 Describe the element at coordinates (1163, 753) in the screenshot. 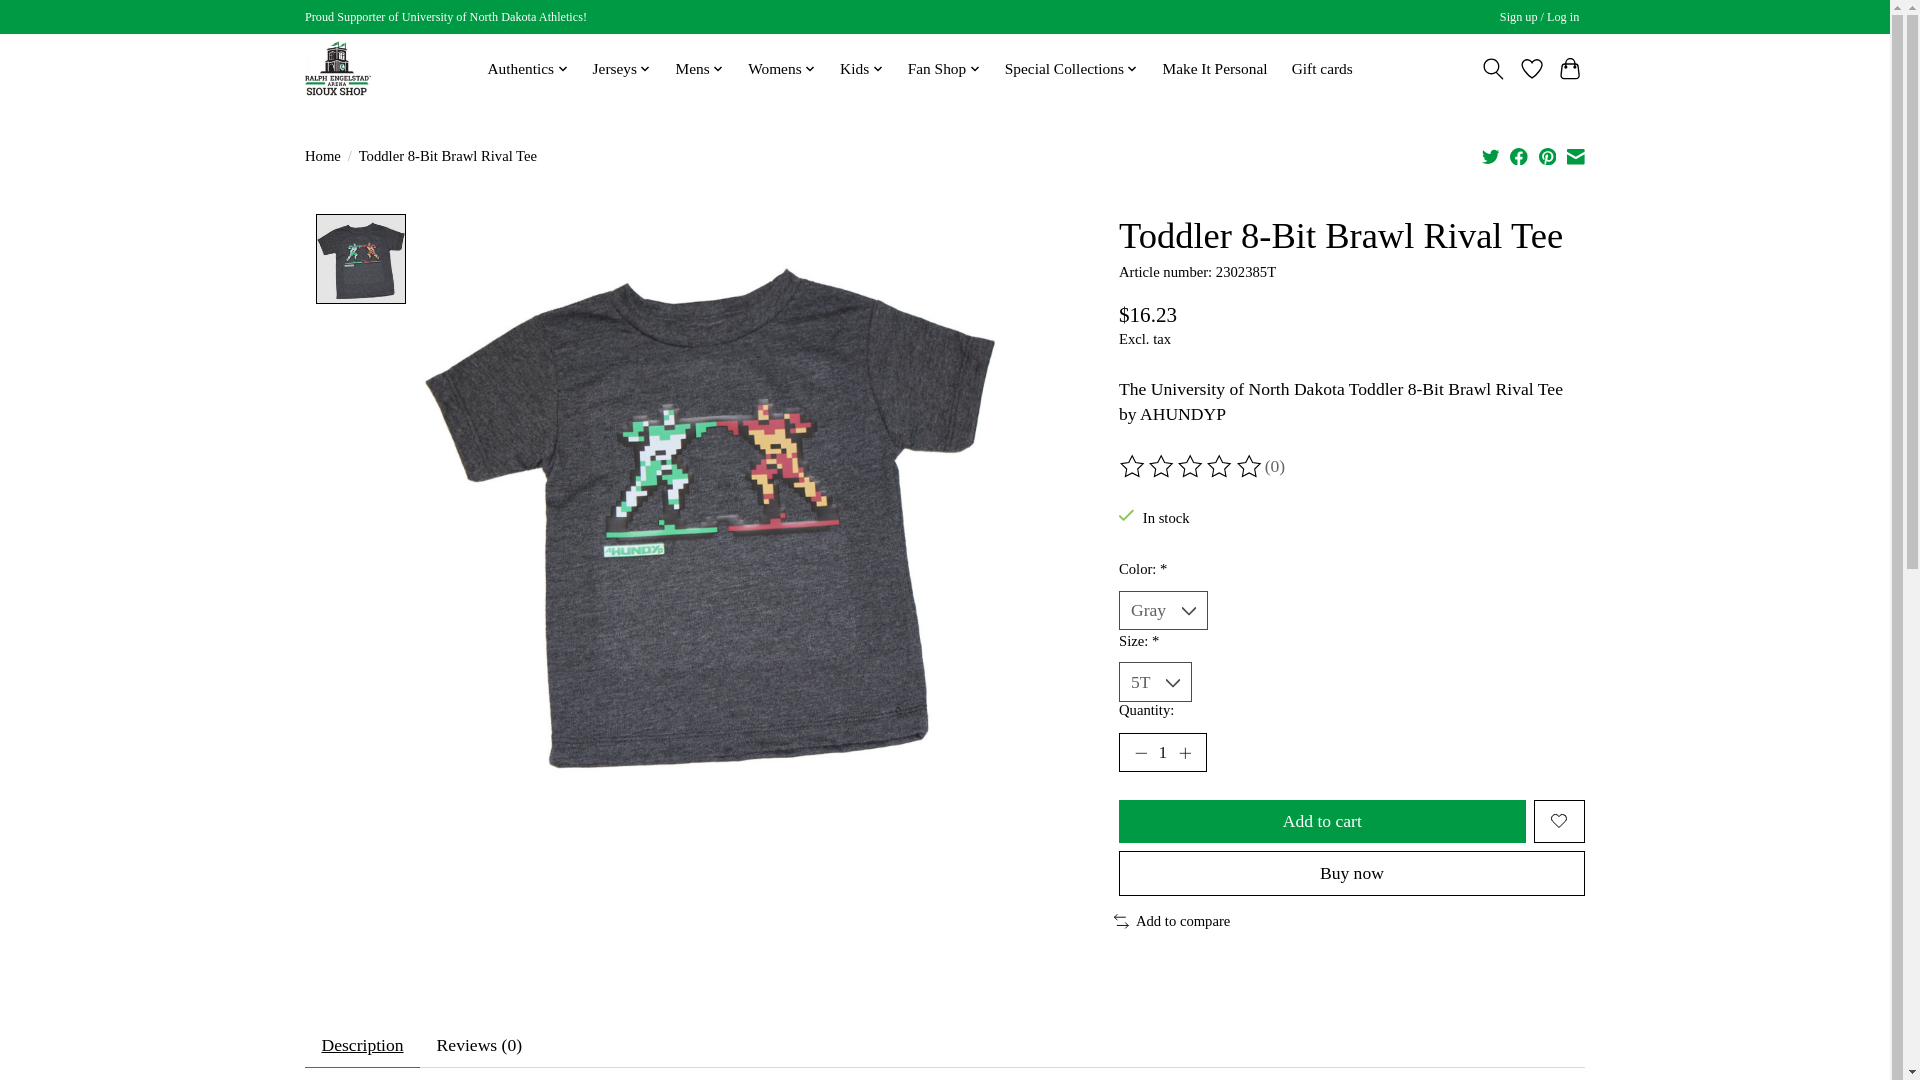

I see `1` at that location.